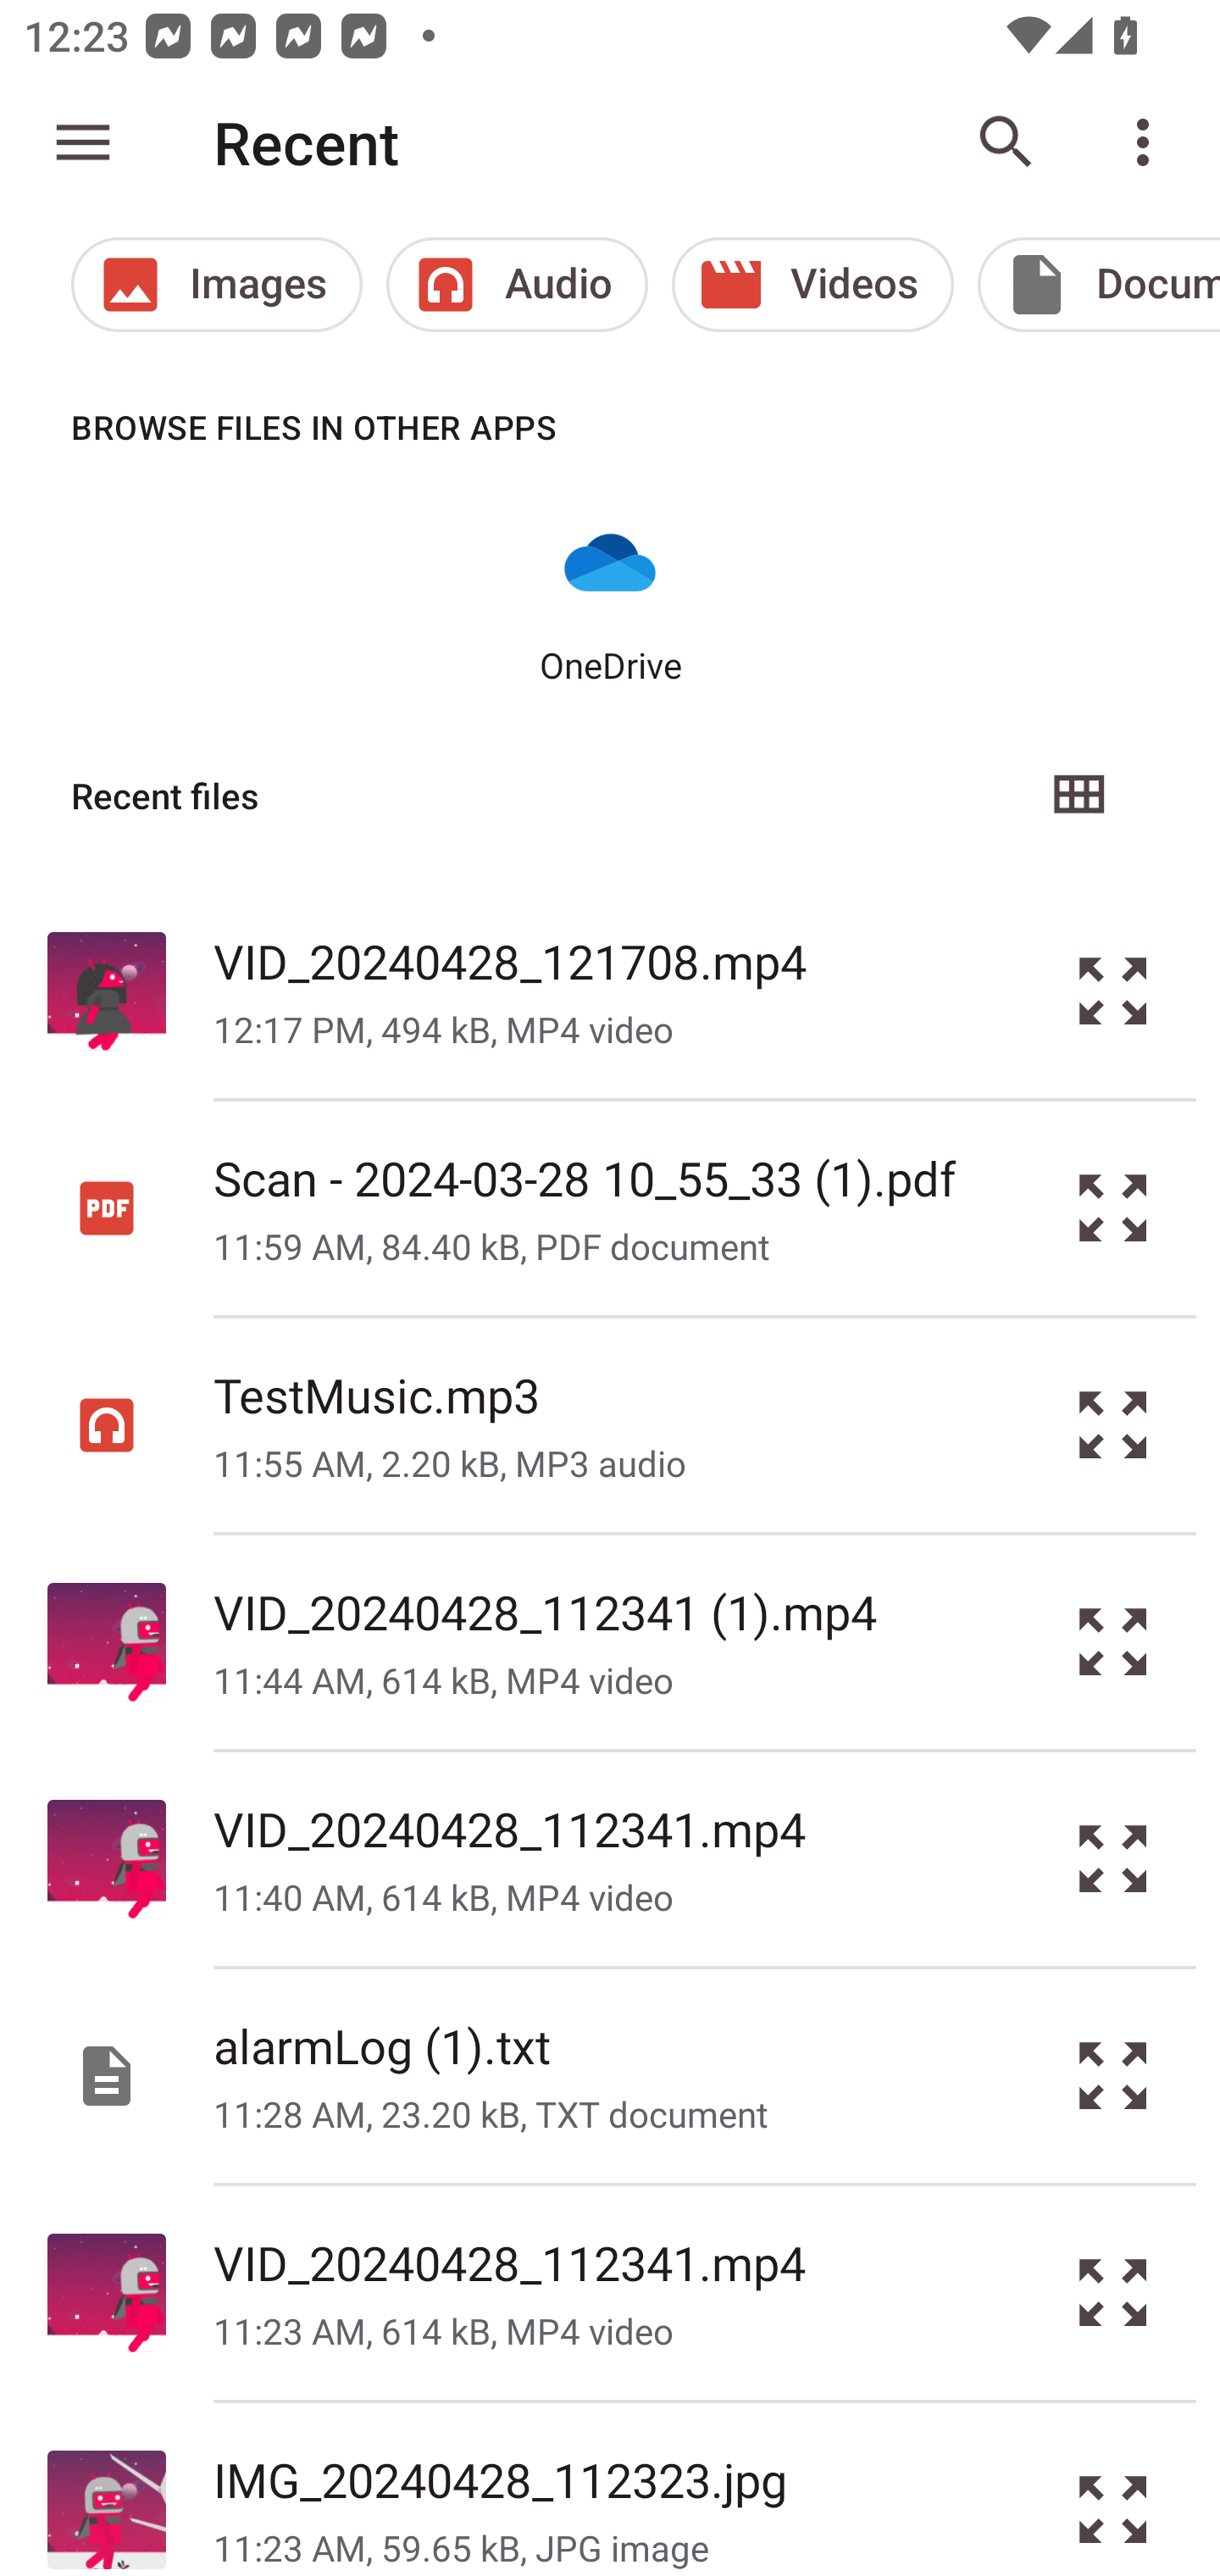 Image resolution: width=1220 pixels, height=2576 pixels. Describe the element at coordinates (610, 601) in the screenshot. I see `OneDrive` at that location.